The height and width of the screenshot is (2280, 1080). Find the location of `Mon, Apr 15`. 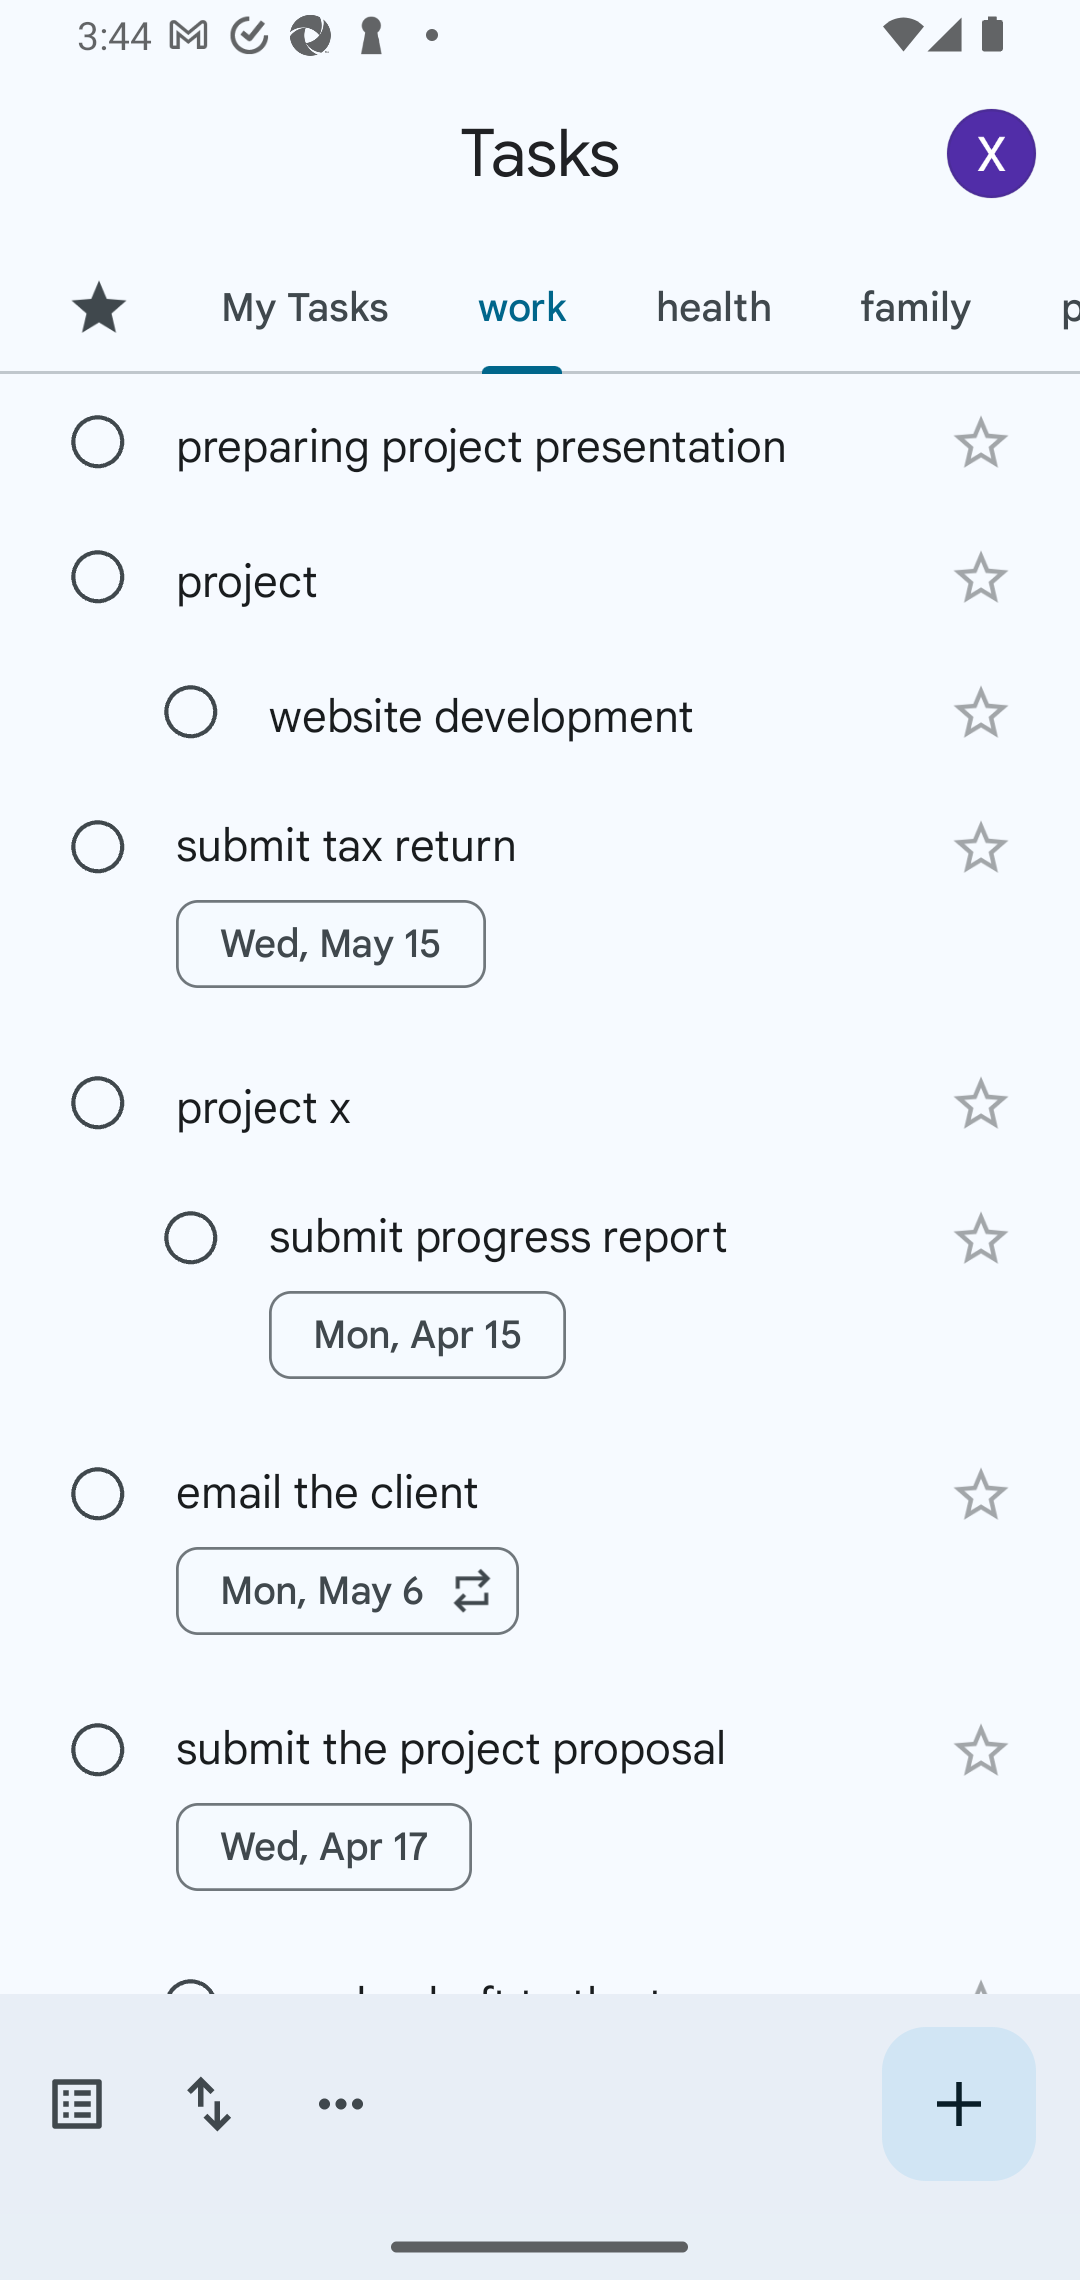

Mon, Apr 15 is located at coordinates (416, 1334).